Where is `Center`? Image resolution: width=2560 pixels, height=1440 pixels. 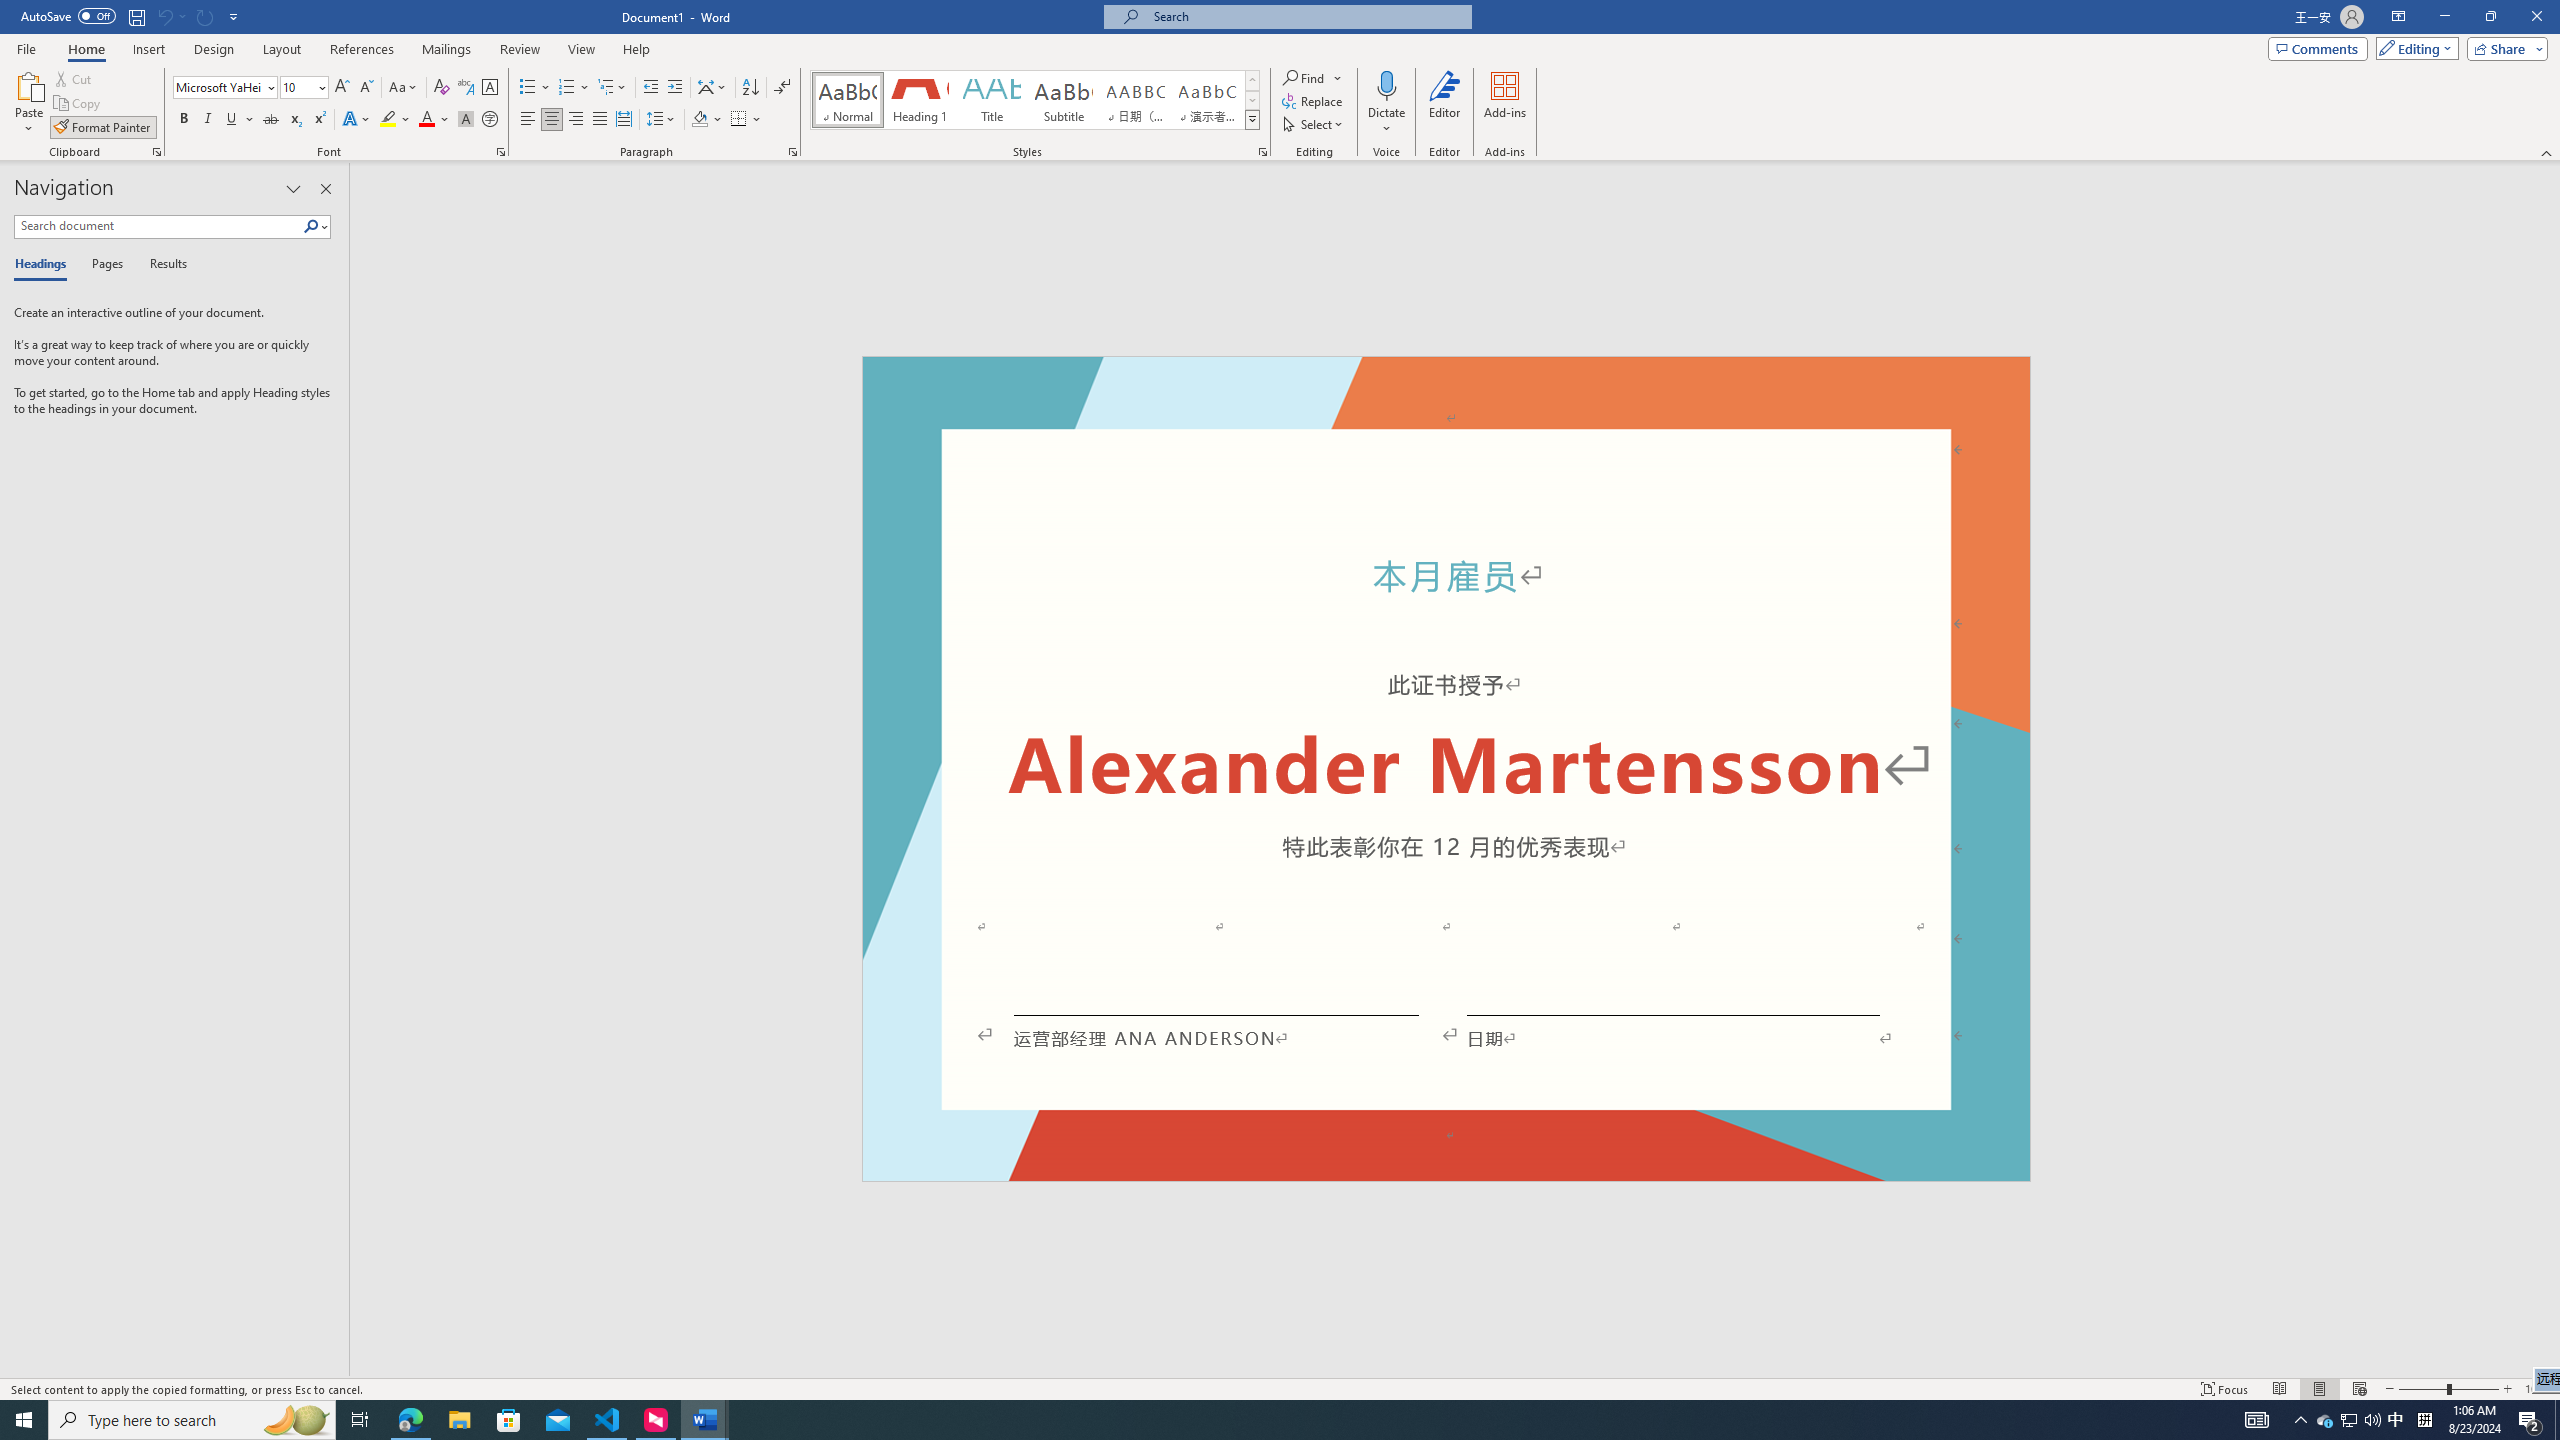 Center is located at coordinates (552, 120).